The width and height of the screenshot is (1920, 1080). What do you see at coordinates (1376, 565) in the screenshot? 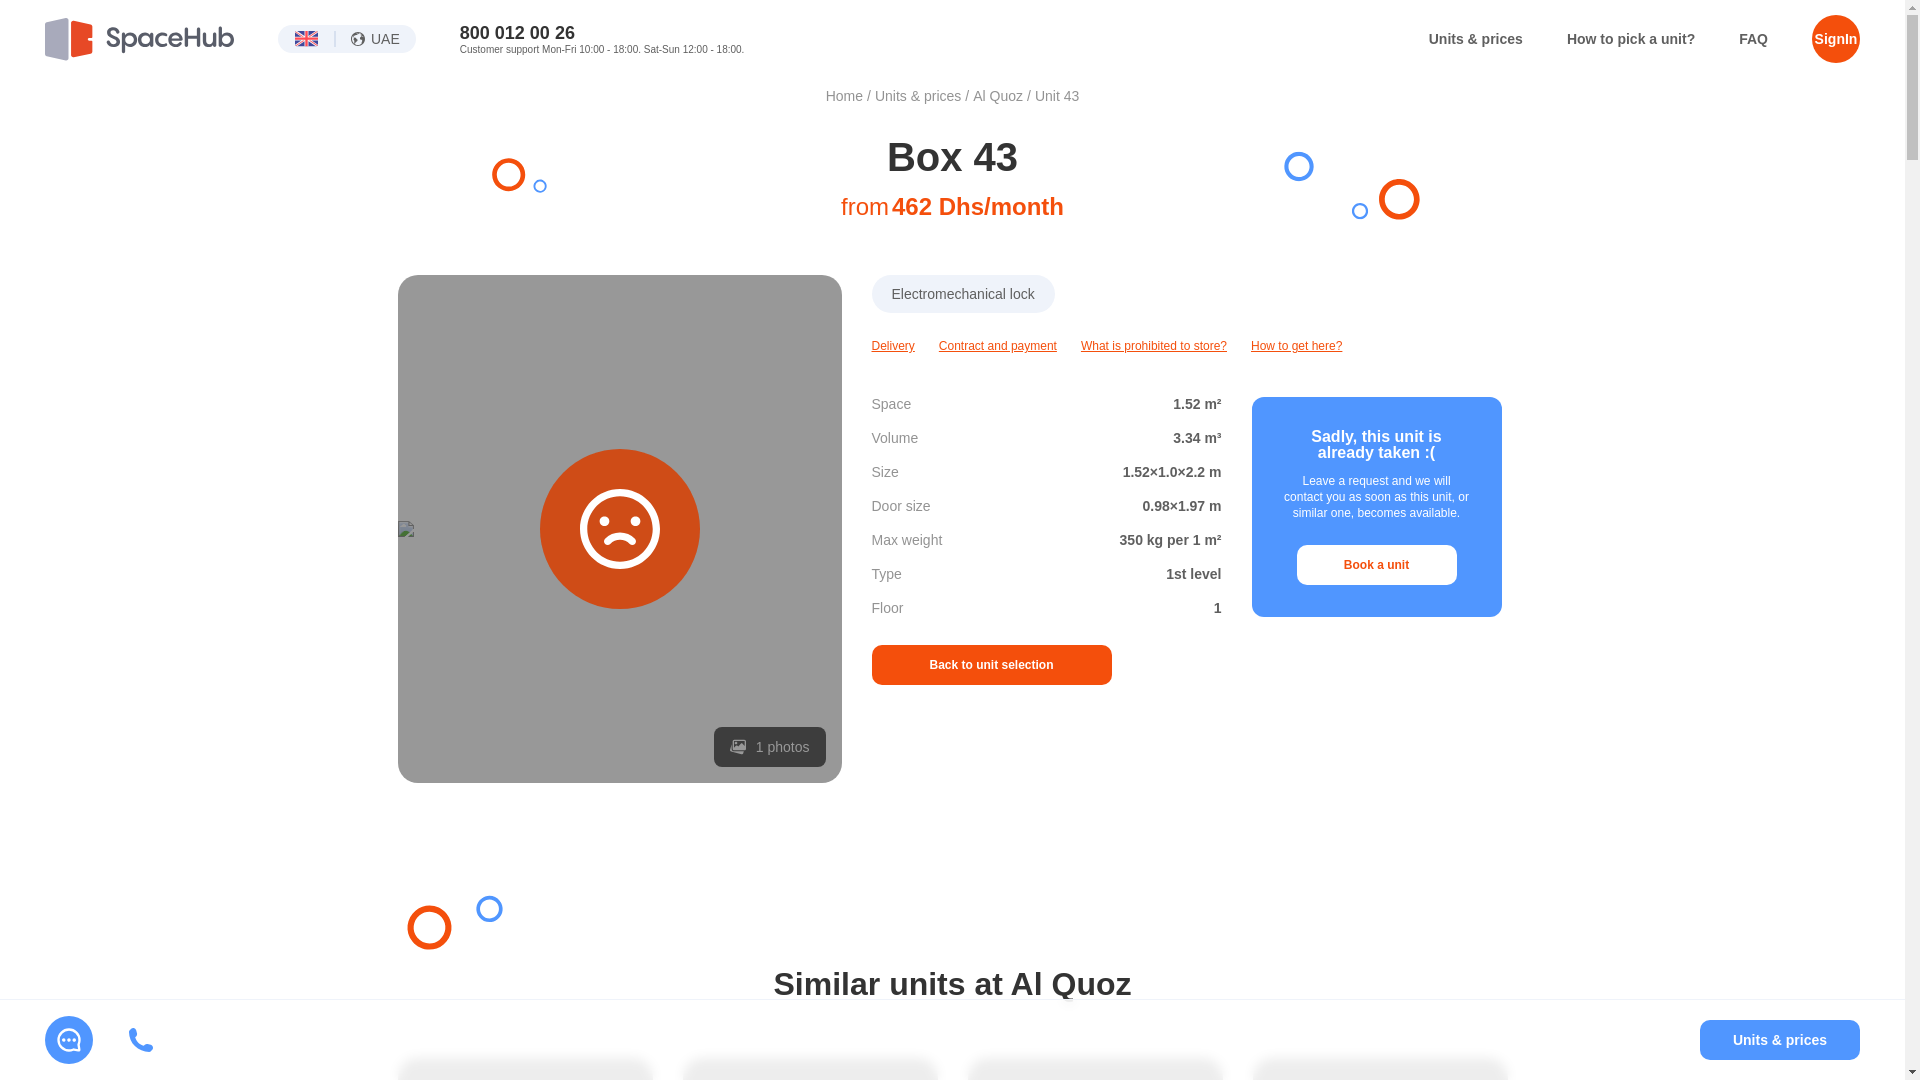
I see `Book a unit` at bounding box center [1376, 565].